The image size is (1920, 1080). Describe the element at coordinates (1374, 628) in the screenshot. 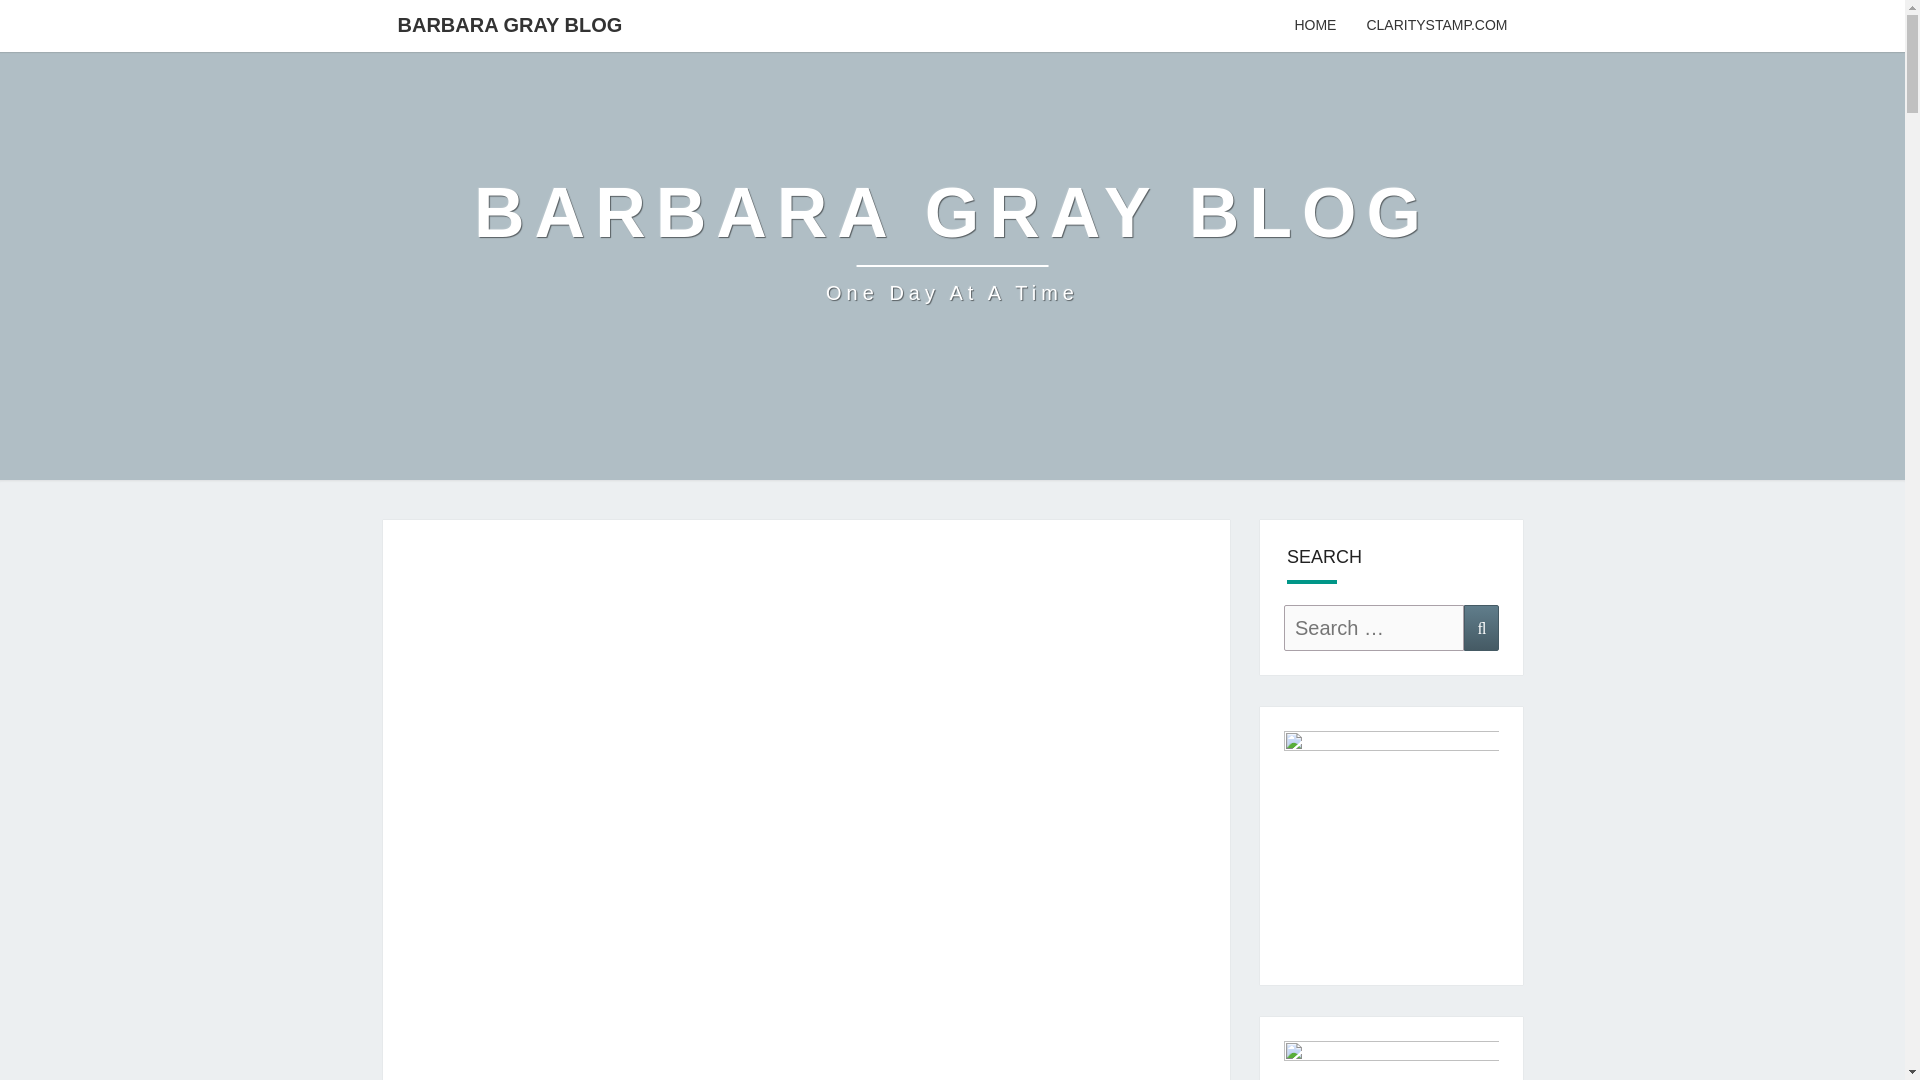

I see `Search for:` at that location.